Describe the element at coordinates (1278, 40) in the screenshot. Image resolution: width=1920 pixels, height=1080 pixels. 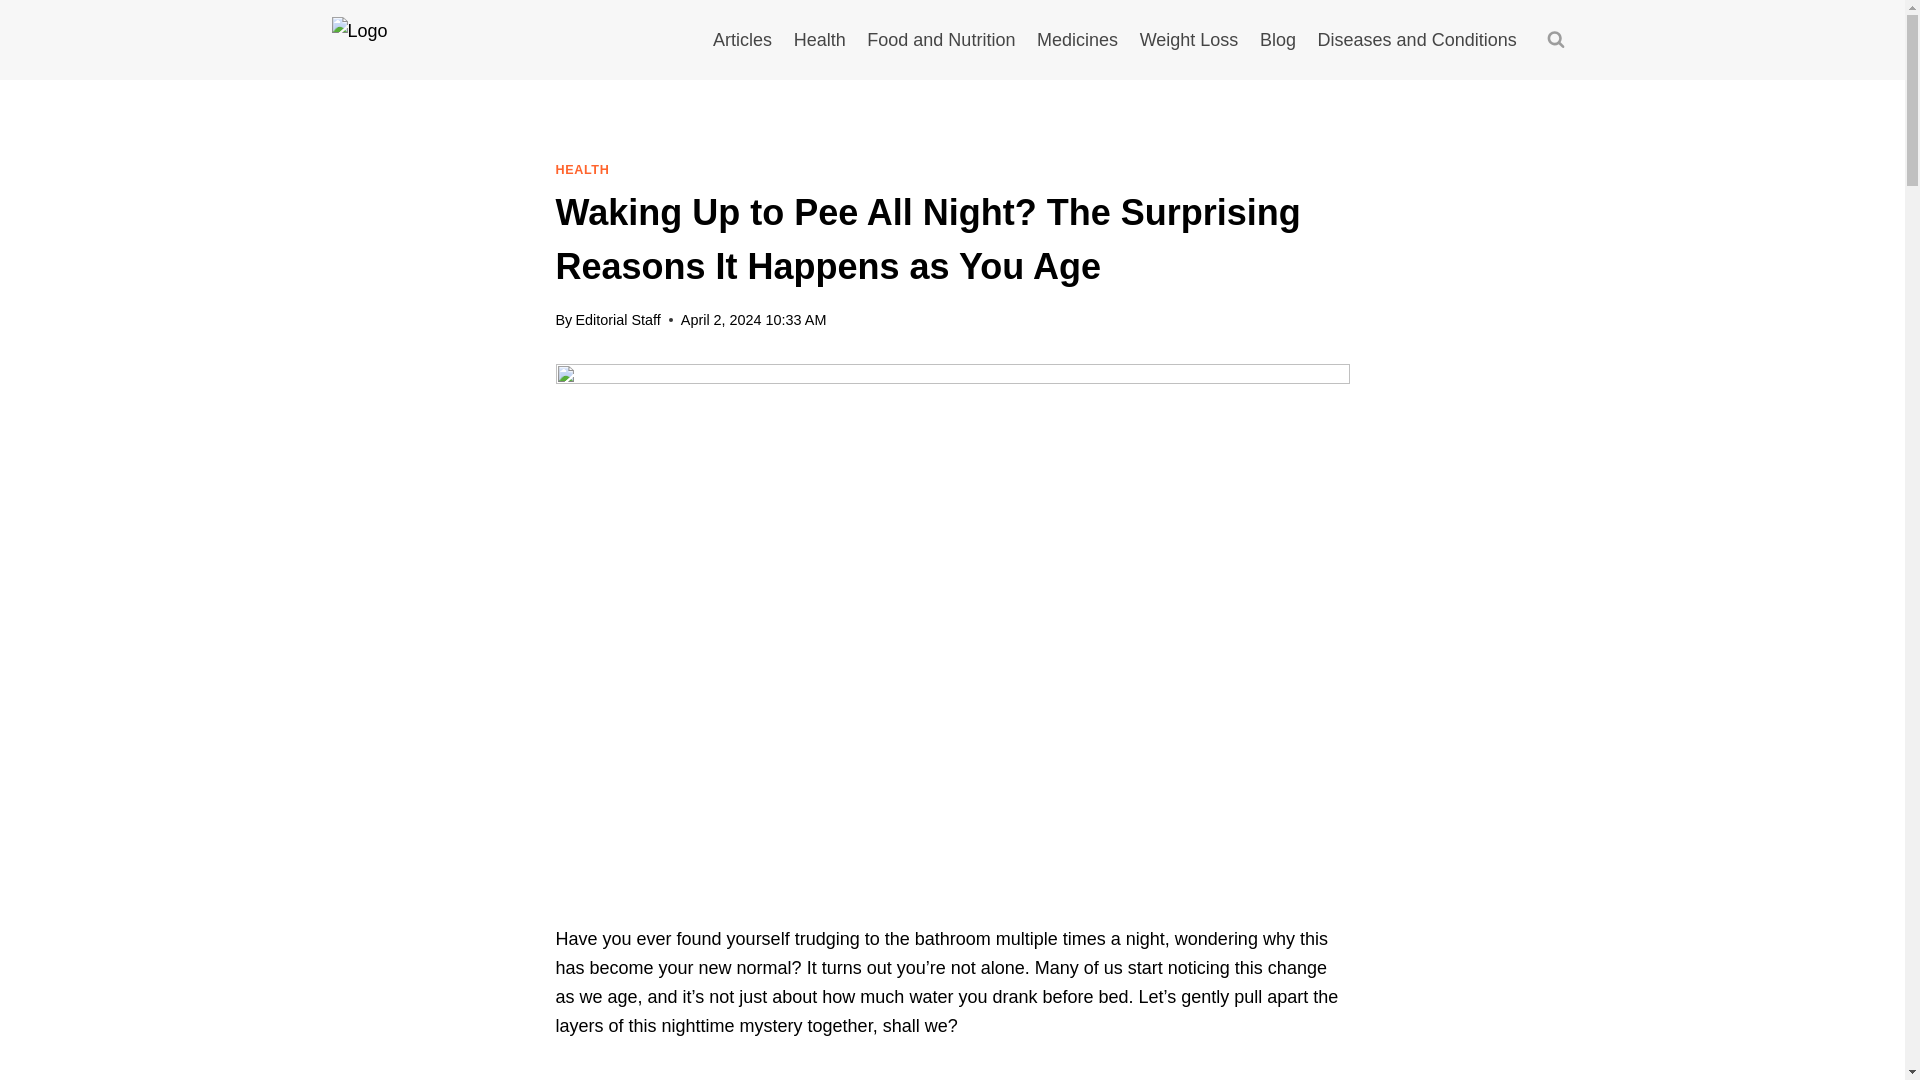
I see `Blog` at that location.